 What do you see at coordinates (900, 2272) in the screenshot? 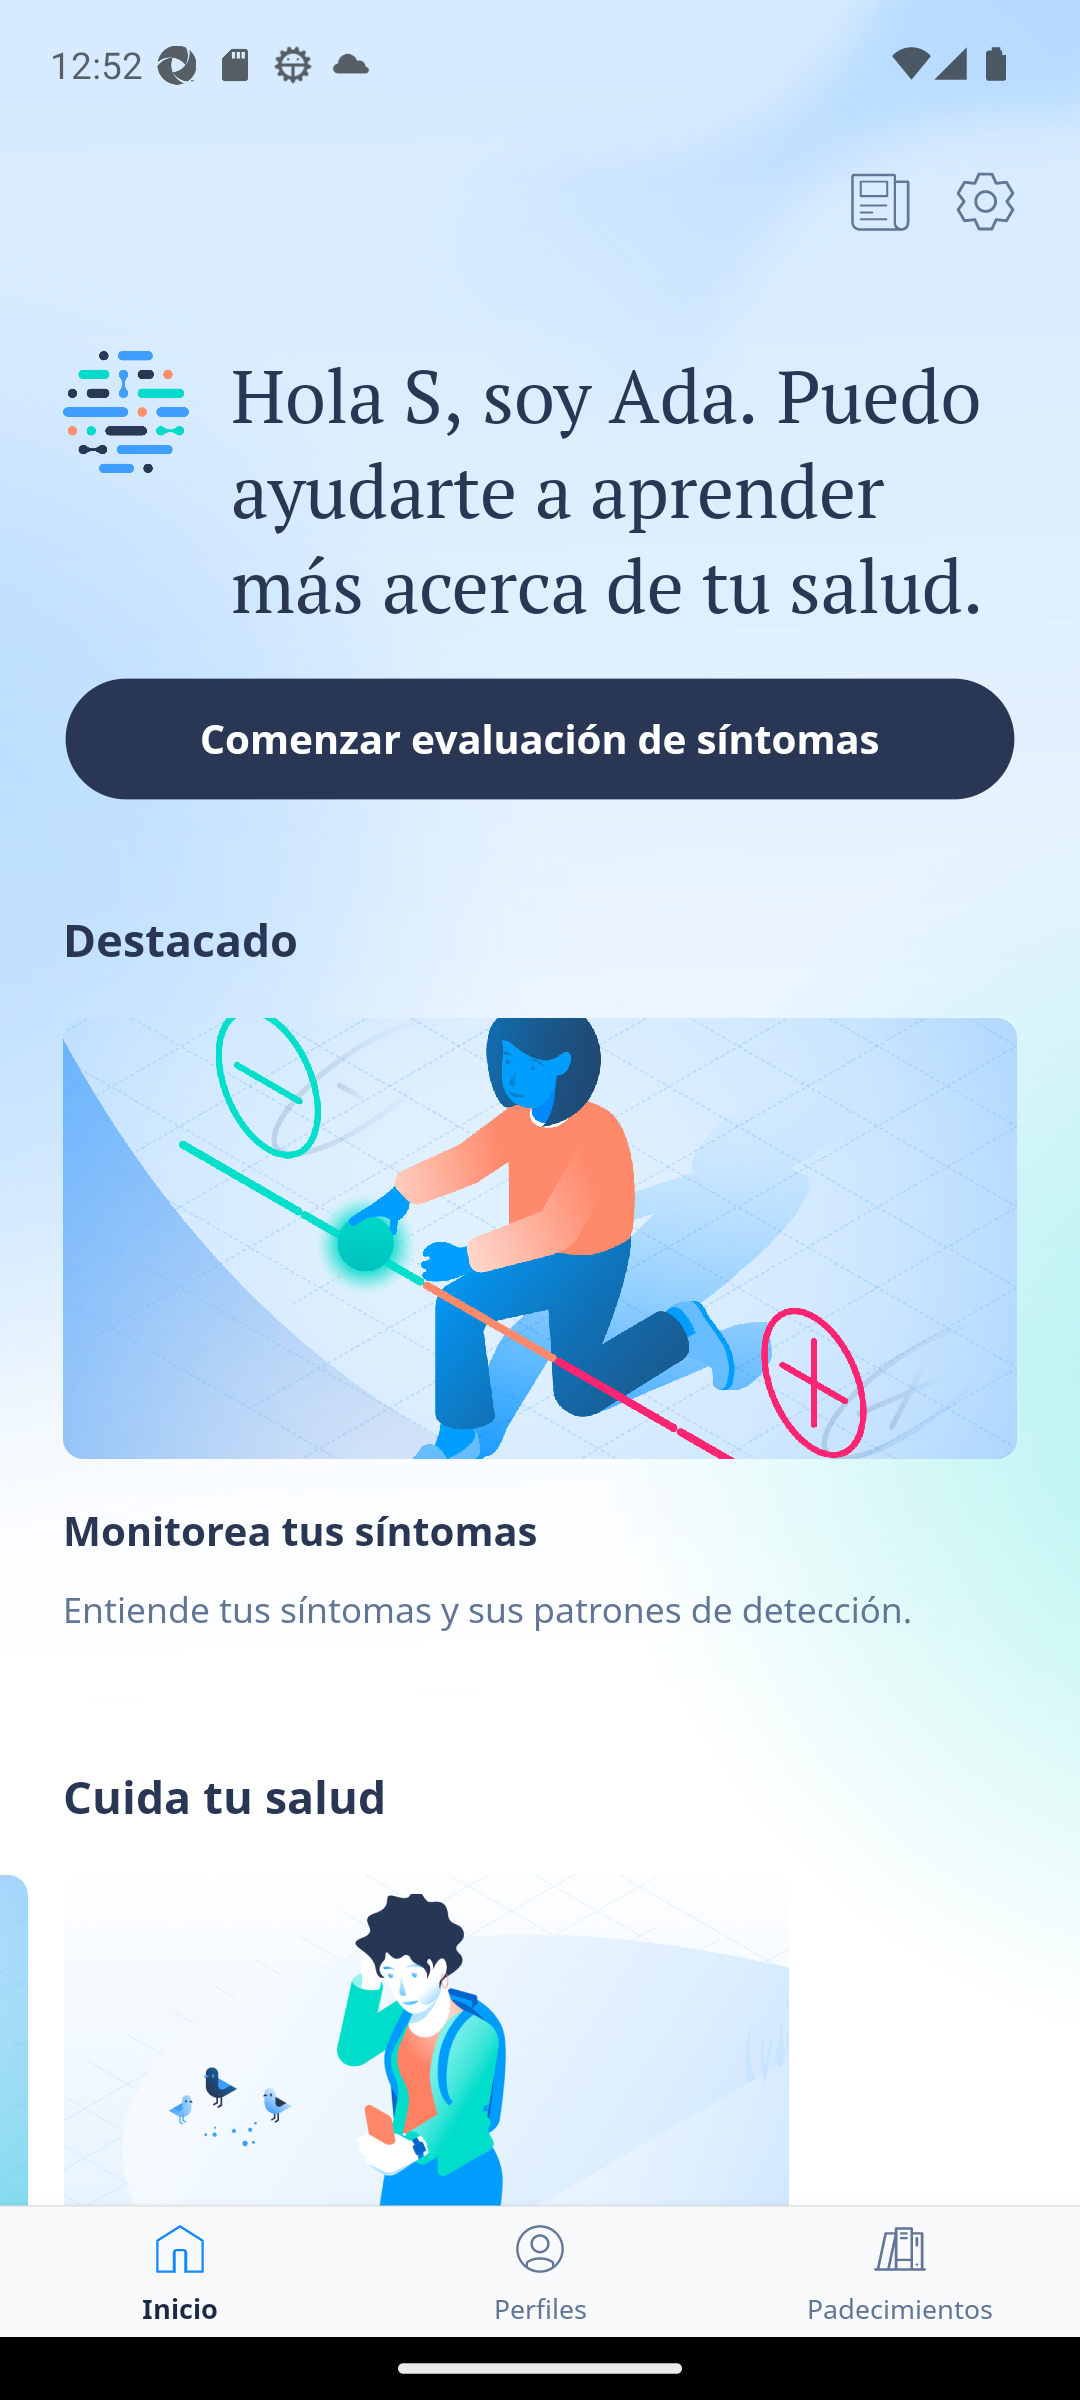
I see `Padecimientos` at bounding box center [900, 2272].